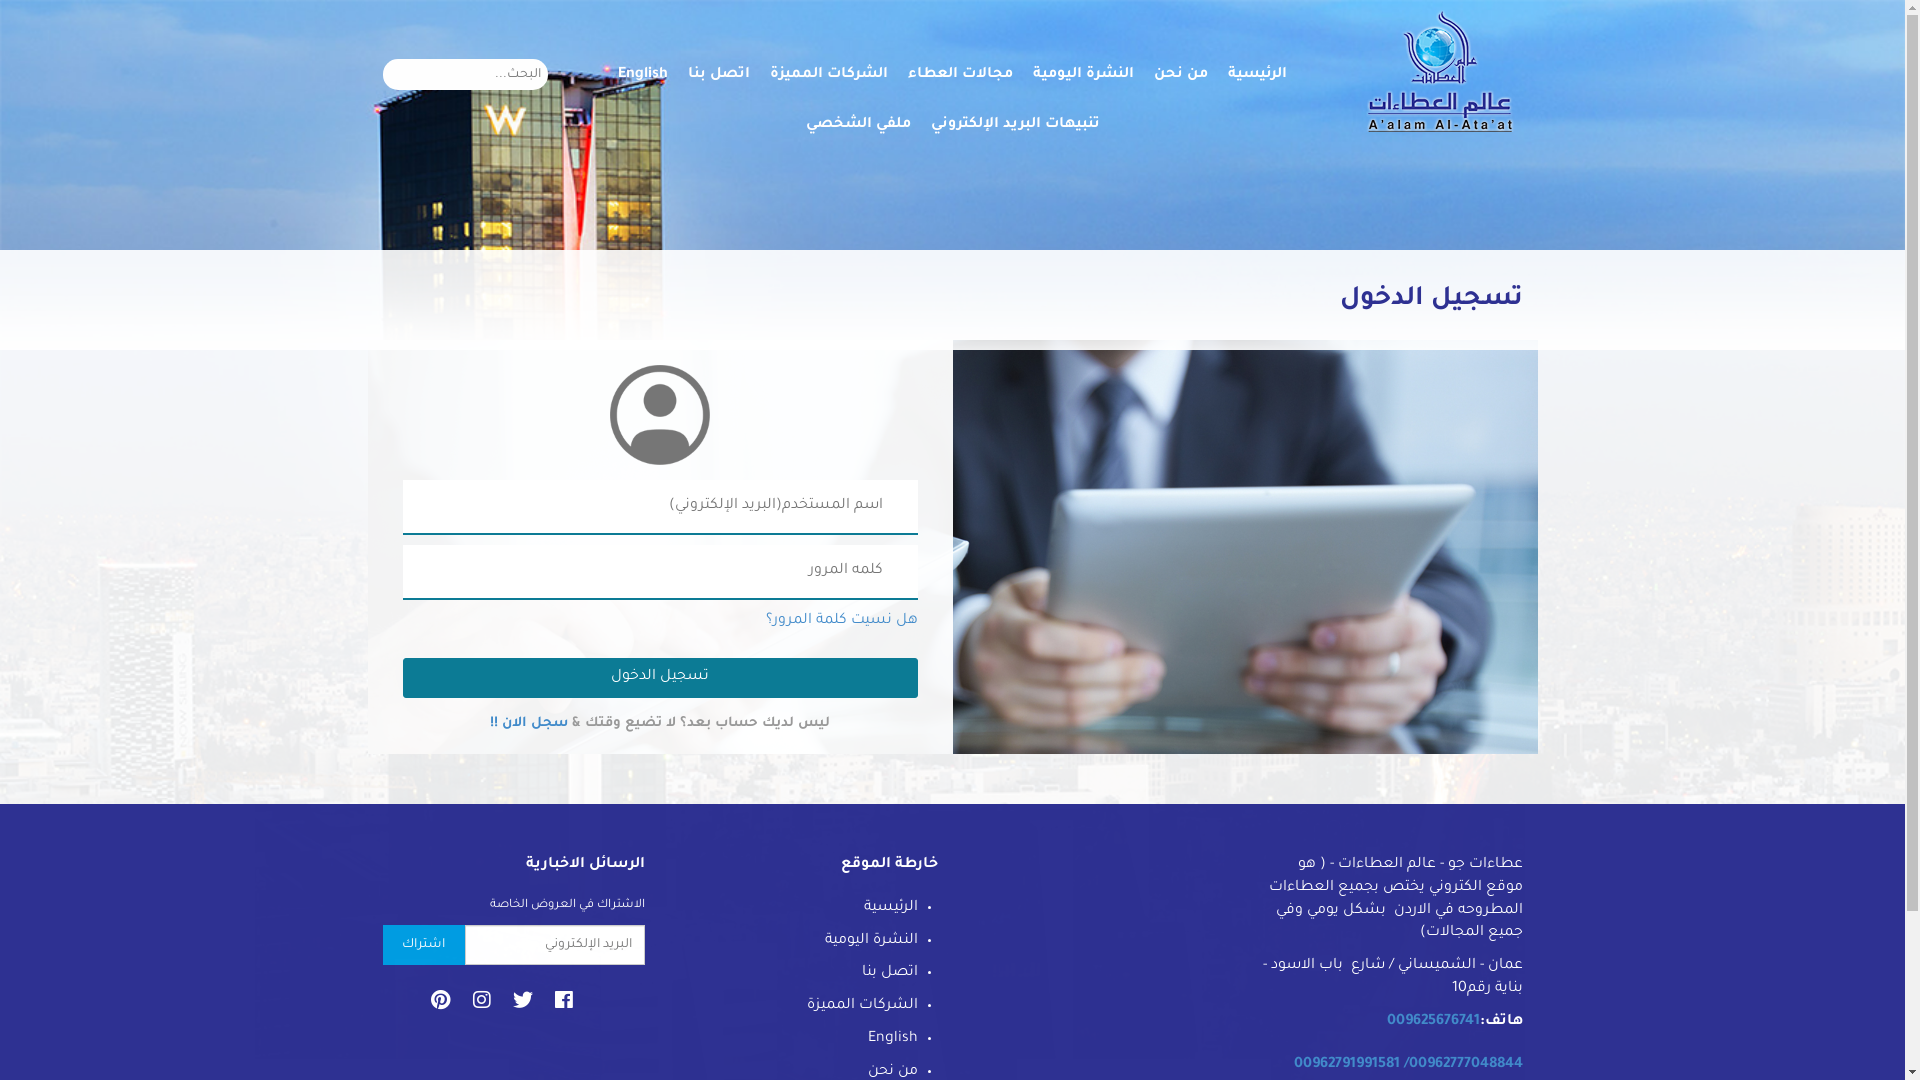 The height and width of the screenshot is (1080, 1920). What do you see at coordinates (523, 1010) in the screenshot?
I see `Twitter` at bounding box center [523, 1010].